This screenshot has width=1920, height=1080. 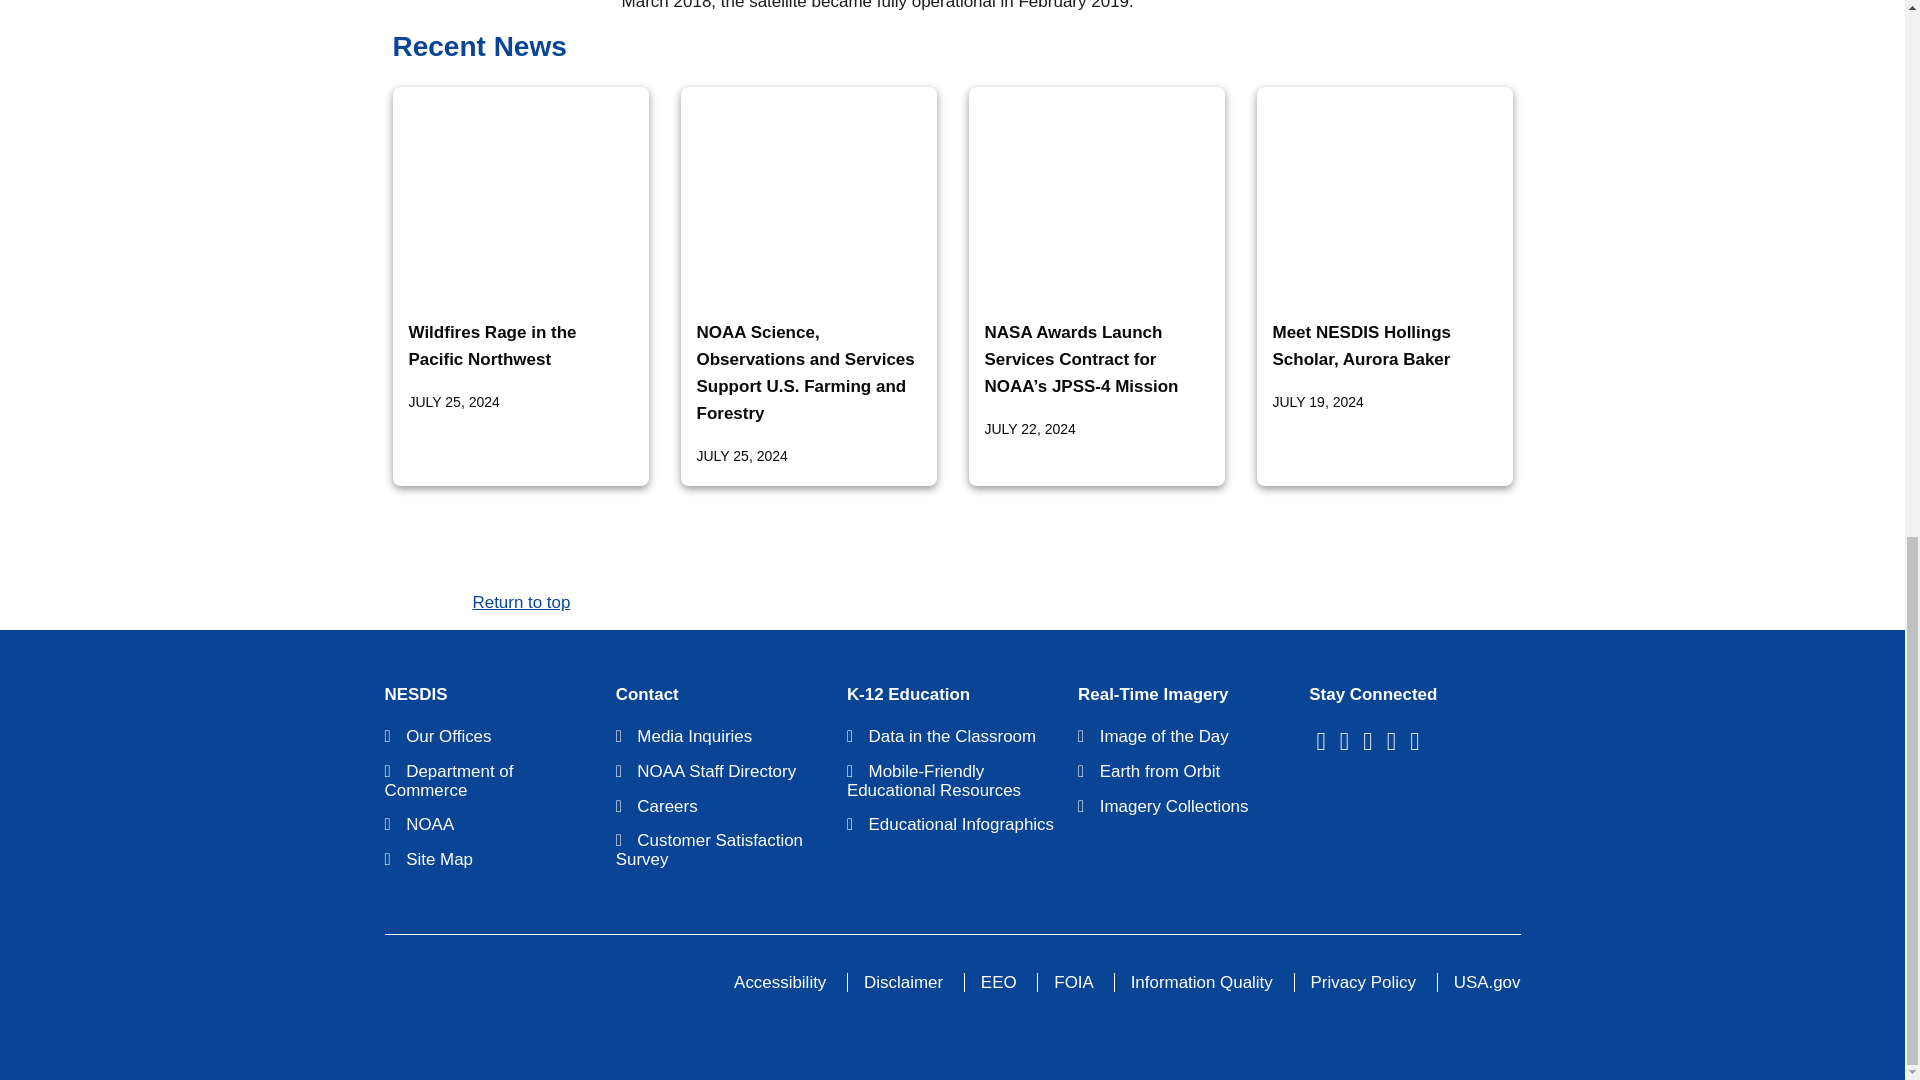 What do you see at coordinates (1317, 402) in the screenshot?
I see `July 19, 2024 - 13:08 PM` at bounding box center [1317, 402].